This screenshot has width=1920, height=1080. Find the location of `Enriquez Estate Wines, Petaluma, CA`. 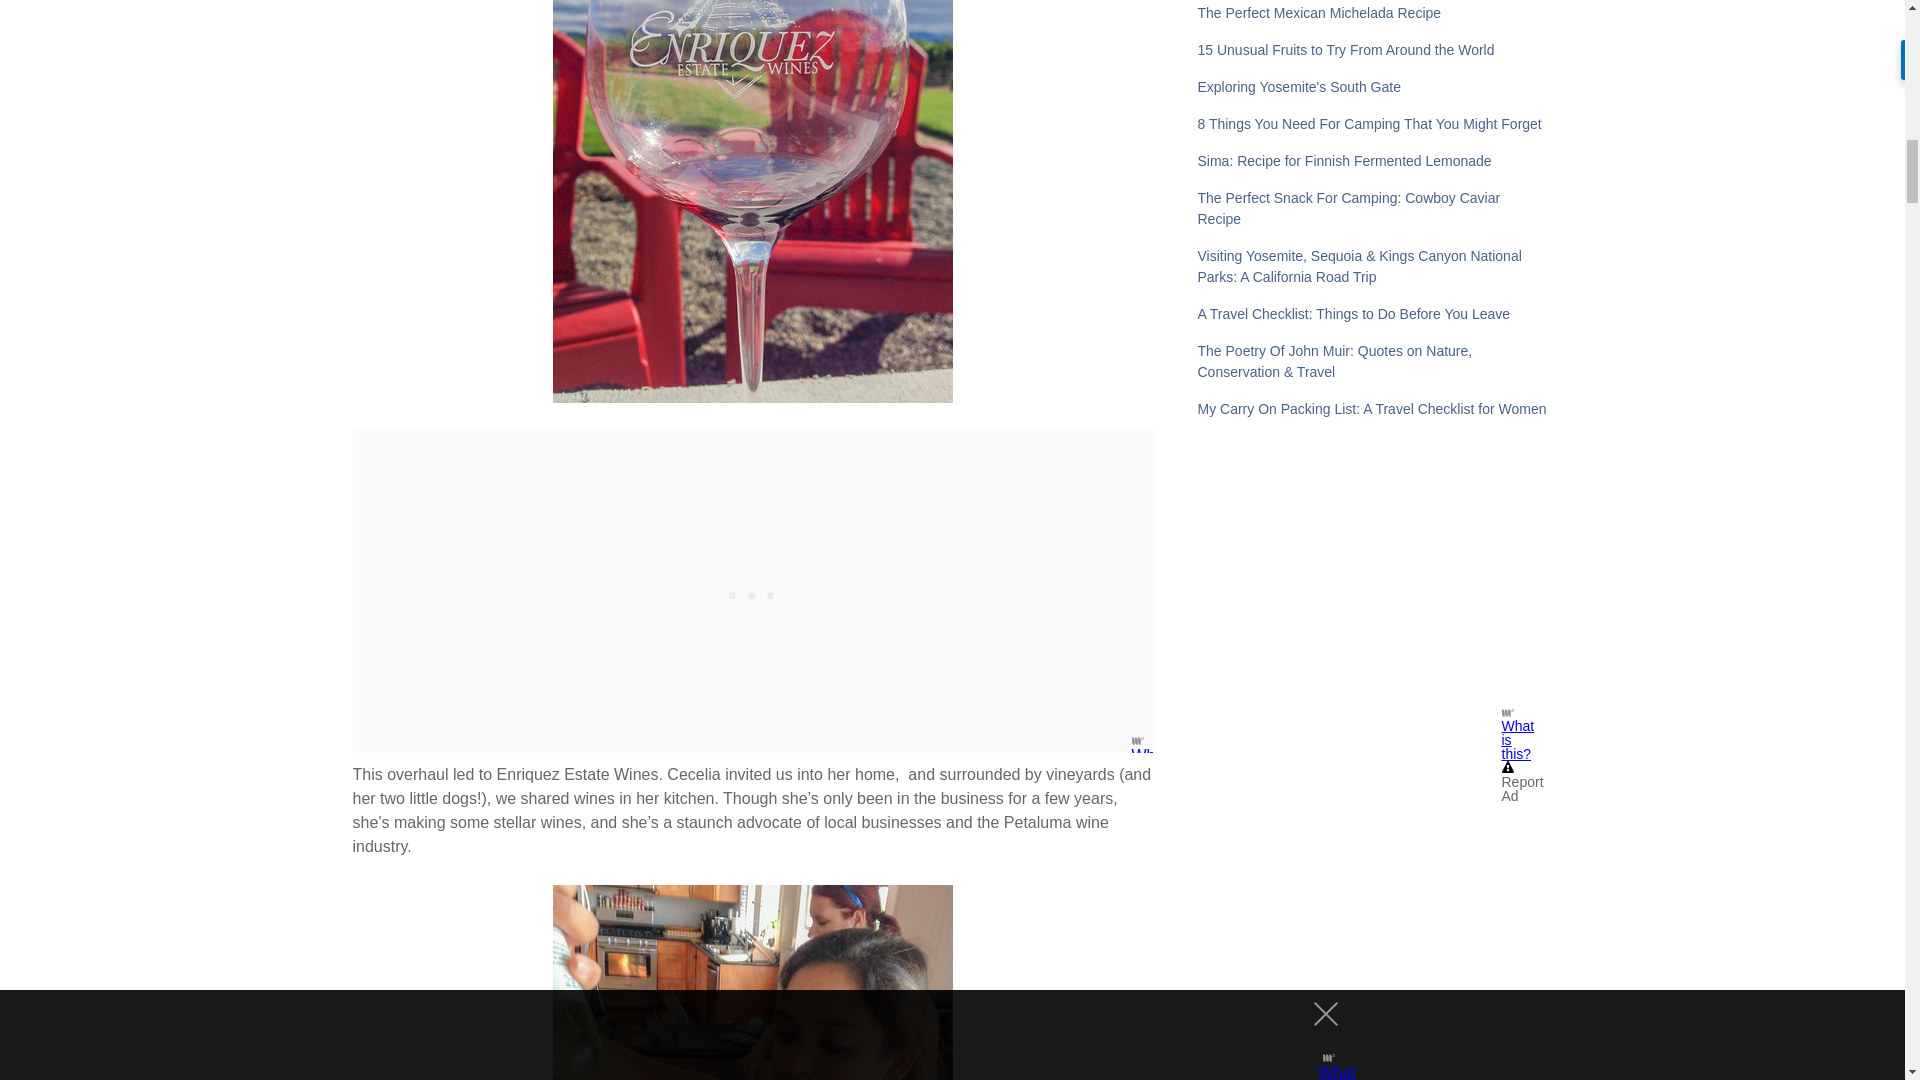

Enriquez Estate Wines, Petaluma, CA is located at coordinates (752, 201).